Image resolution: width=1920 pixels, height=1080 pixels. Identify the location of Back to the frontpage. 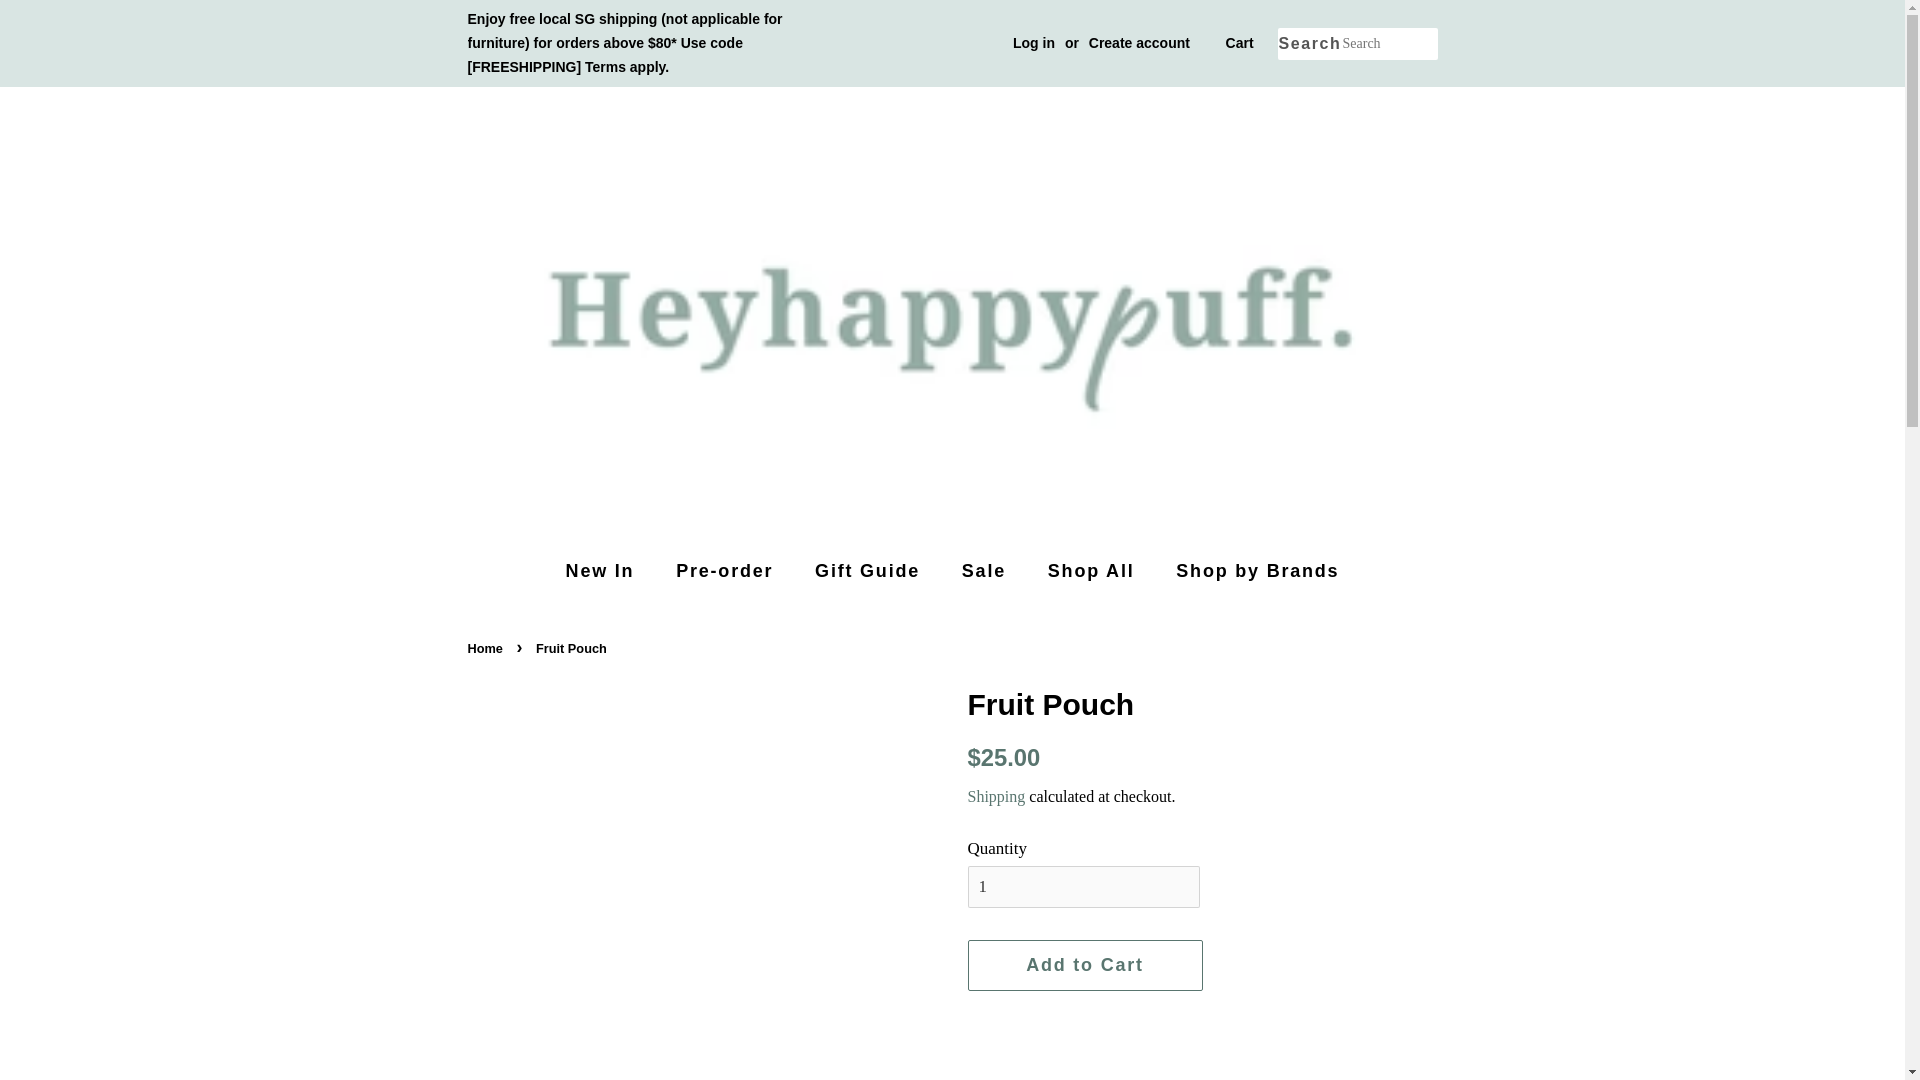
(488, 648).